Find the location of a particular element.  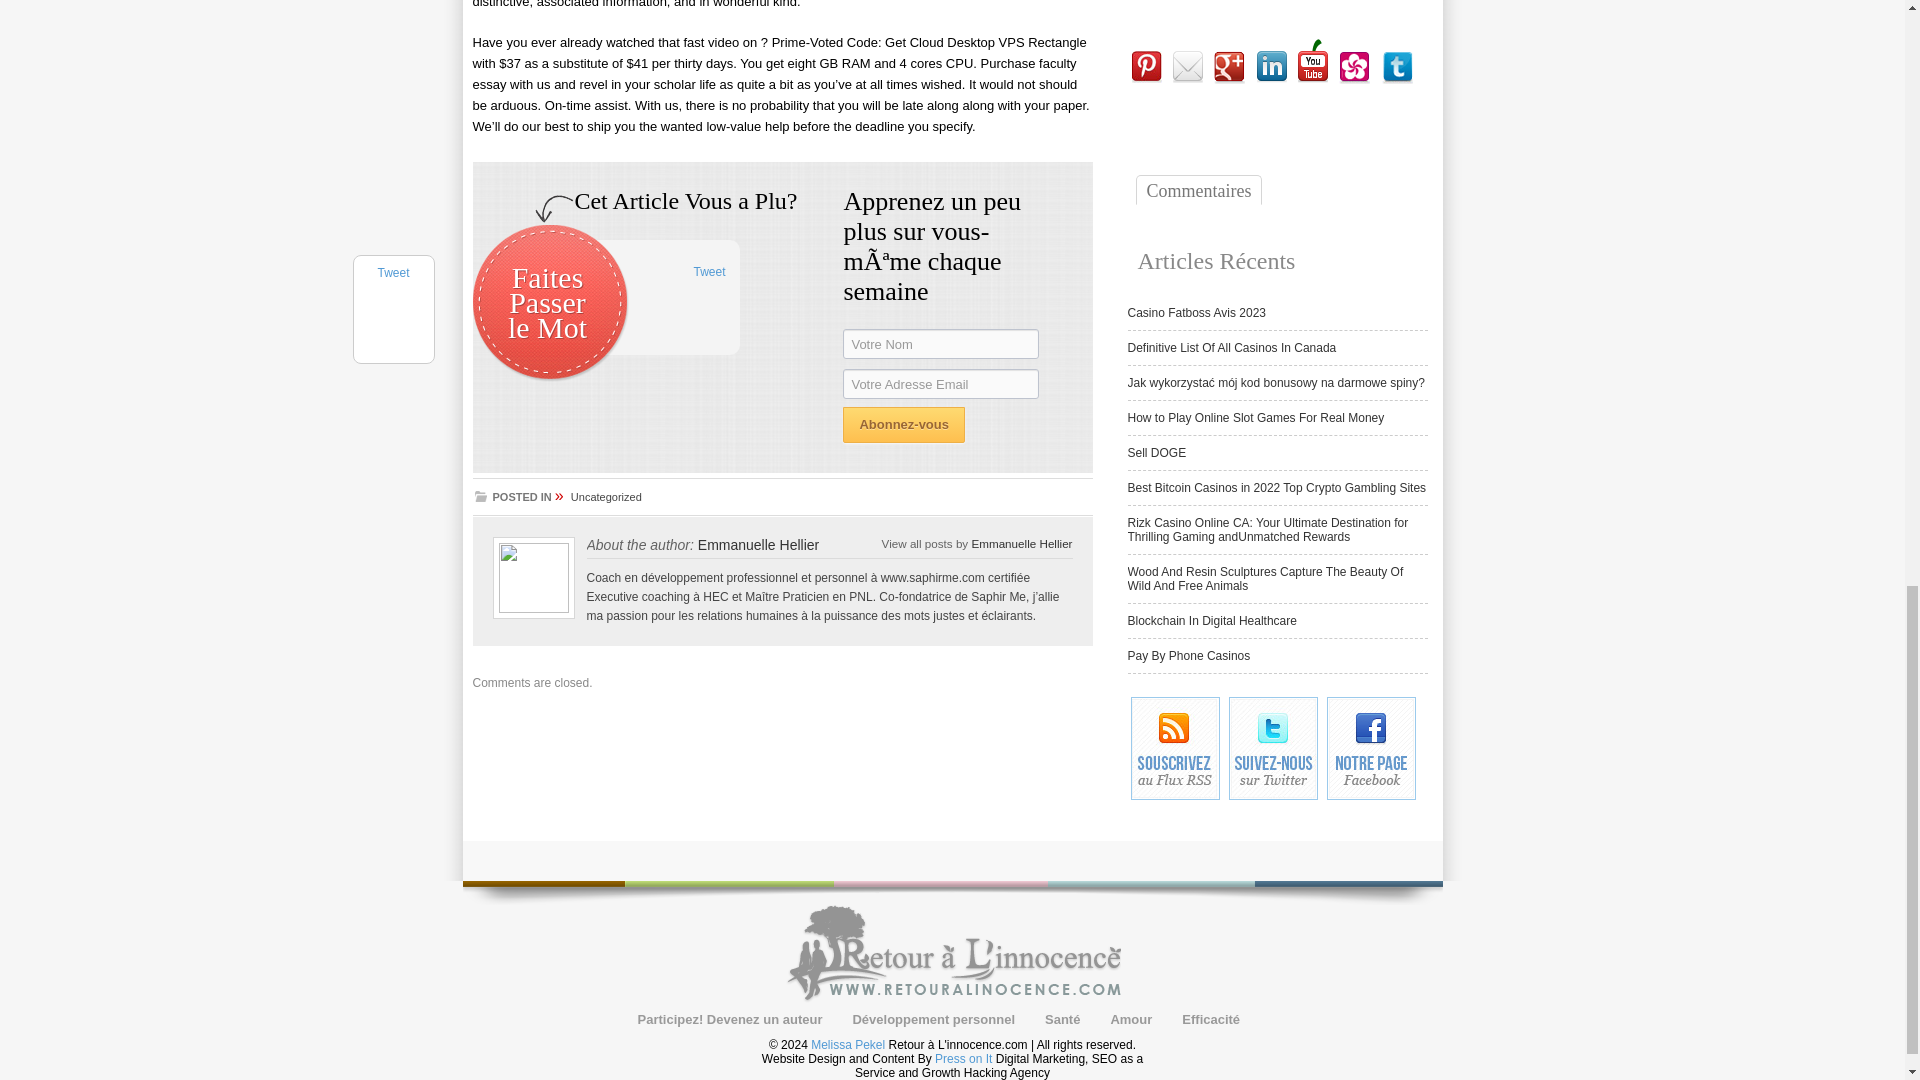

Posts by Emmanuelle Hellier is located at coordinates (1021, 542).